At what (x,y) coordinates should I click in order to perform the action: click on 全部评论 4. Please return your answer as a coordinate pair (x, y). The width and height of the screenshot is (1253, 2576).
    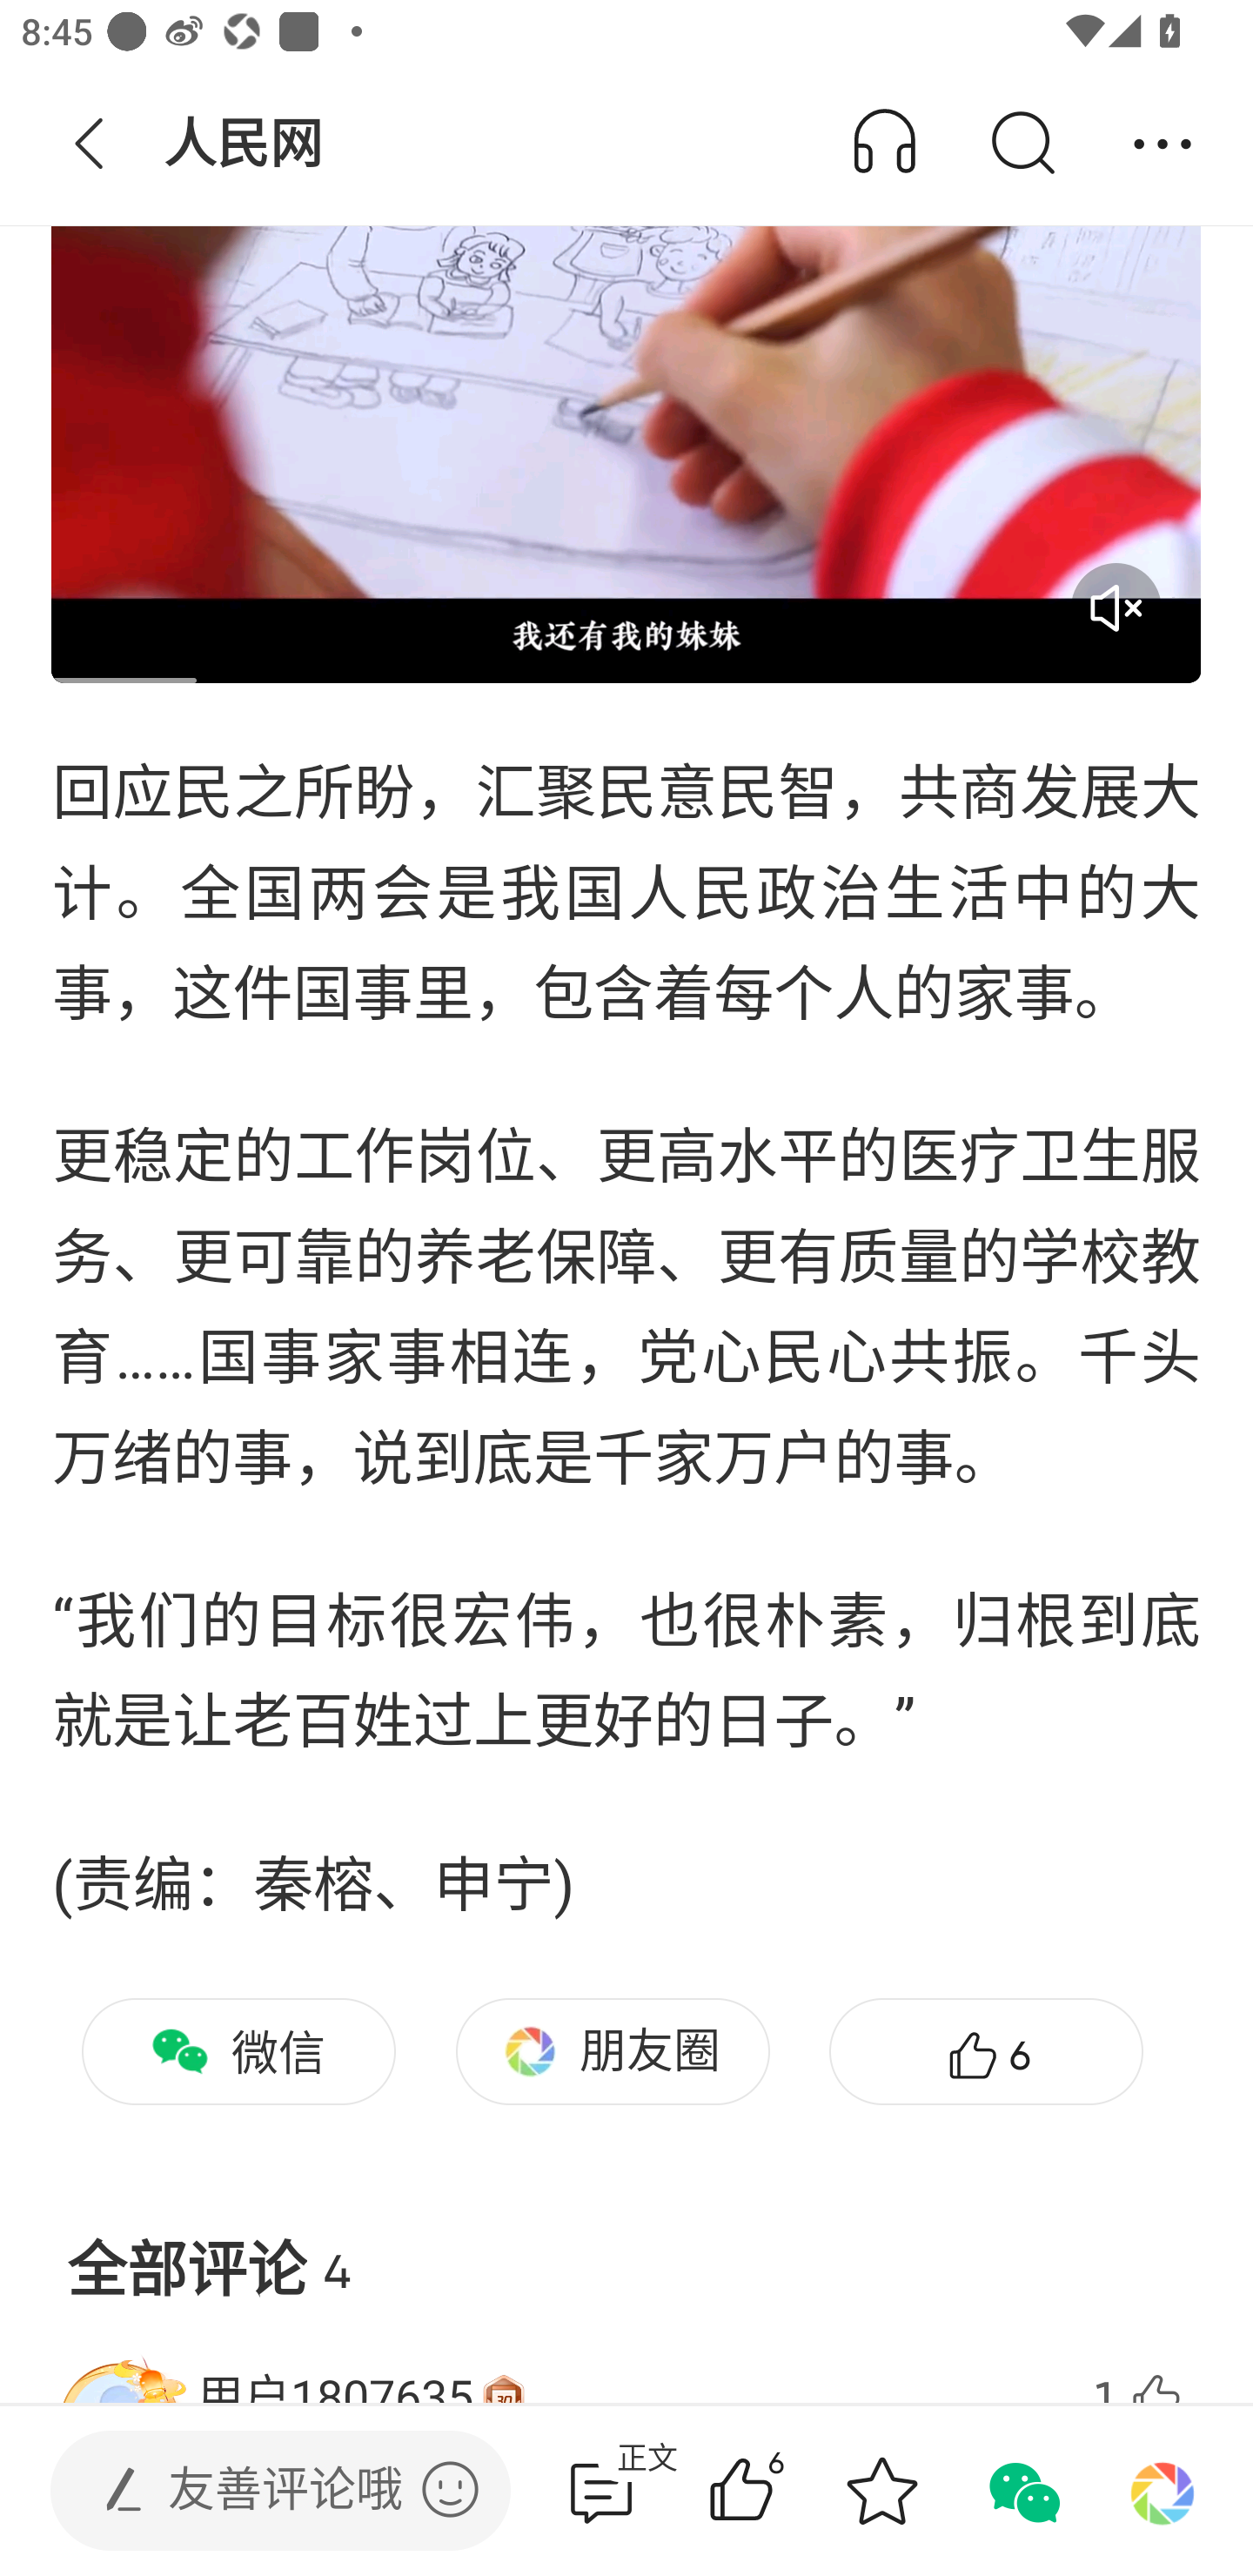
    Looking at the image, I should click on (626, 2245).